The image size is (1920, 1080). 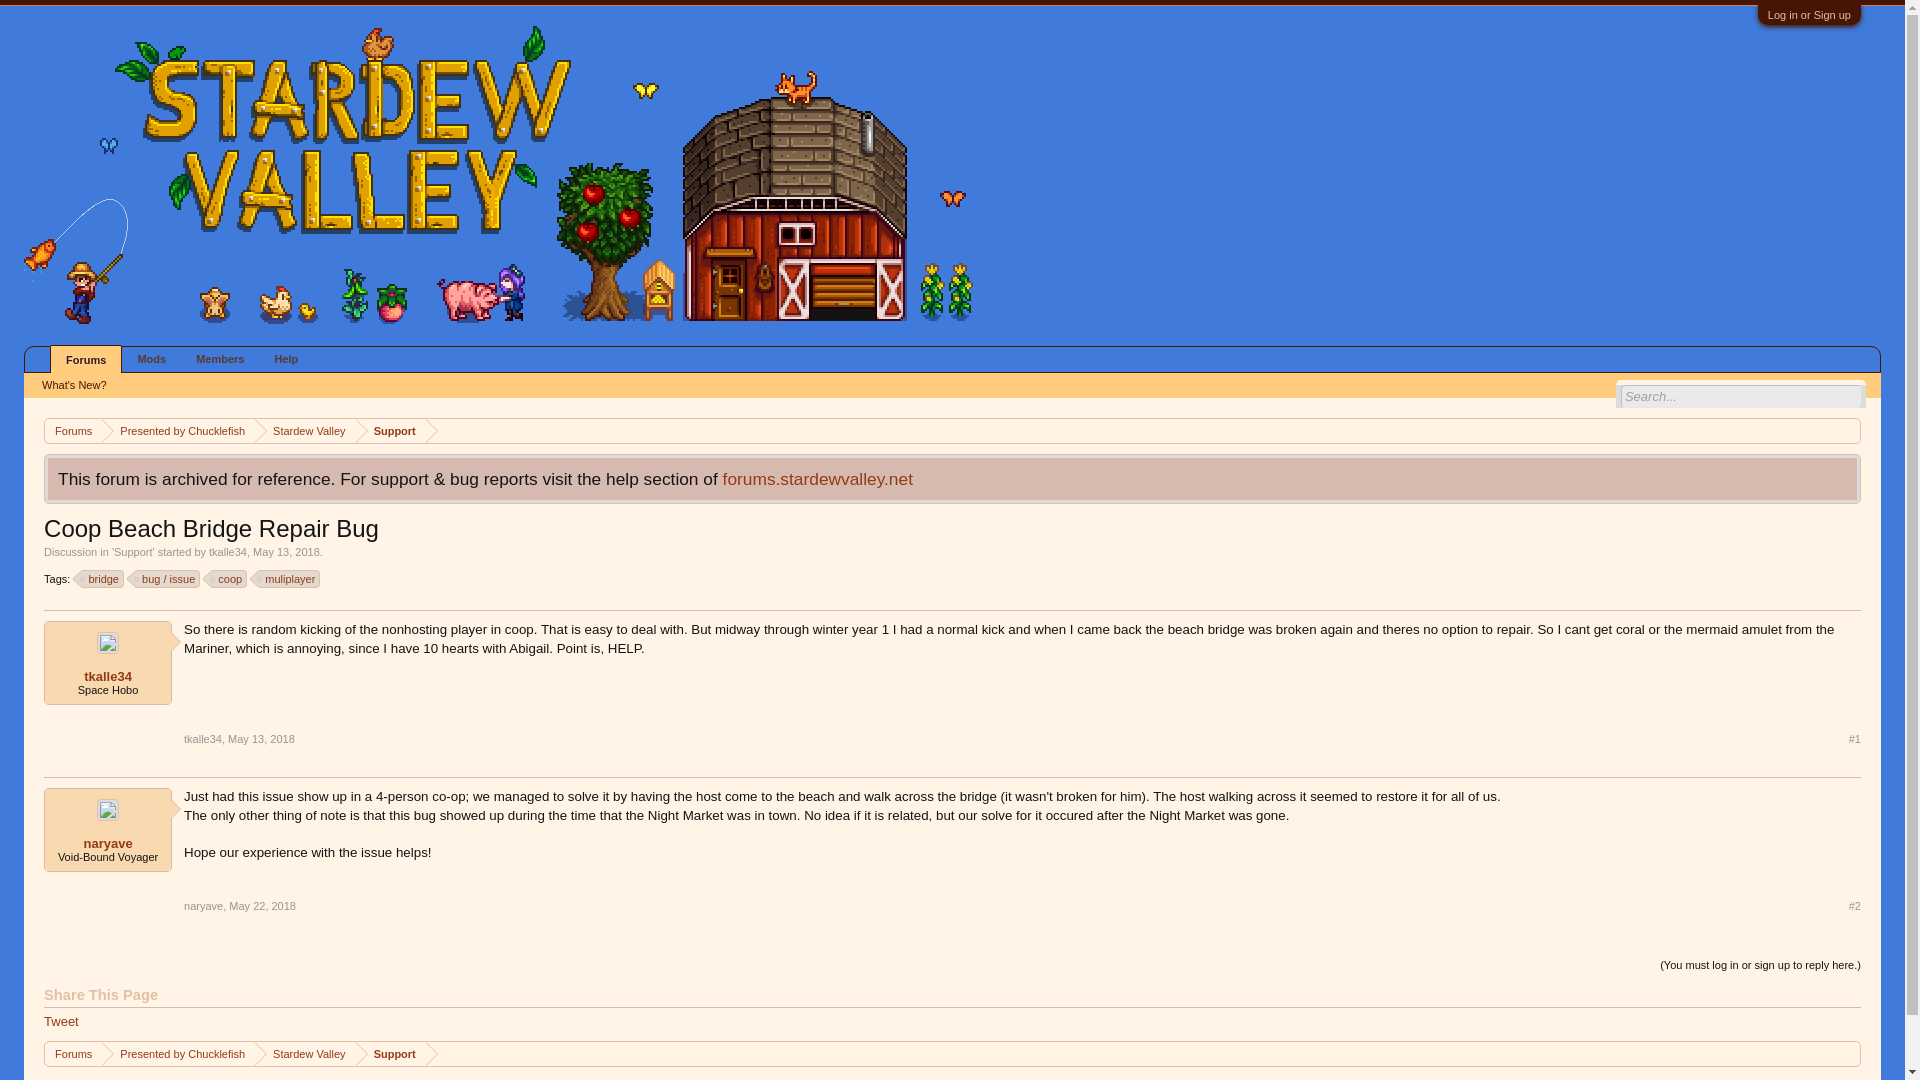 I want to click on May 22, 2018, so click(x=262, y=905).